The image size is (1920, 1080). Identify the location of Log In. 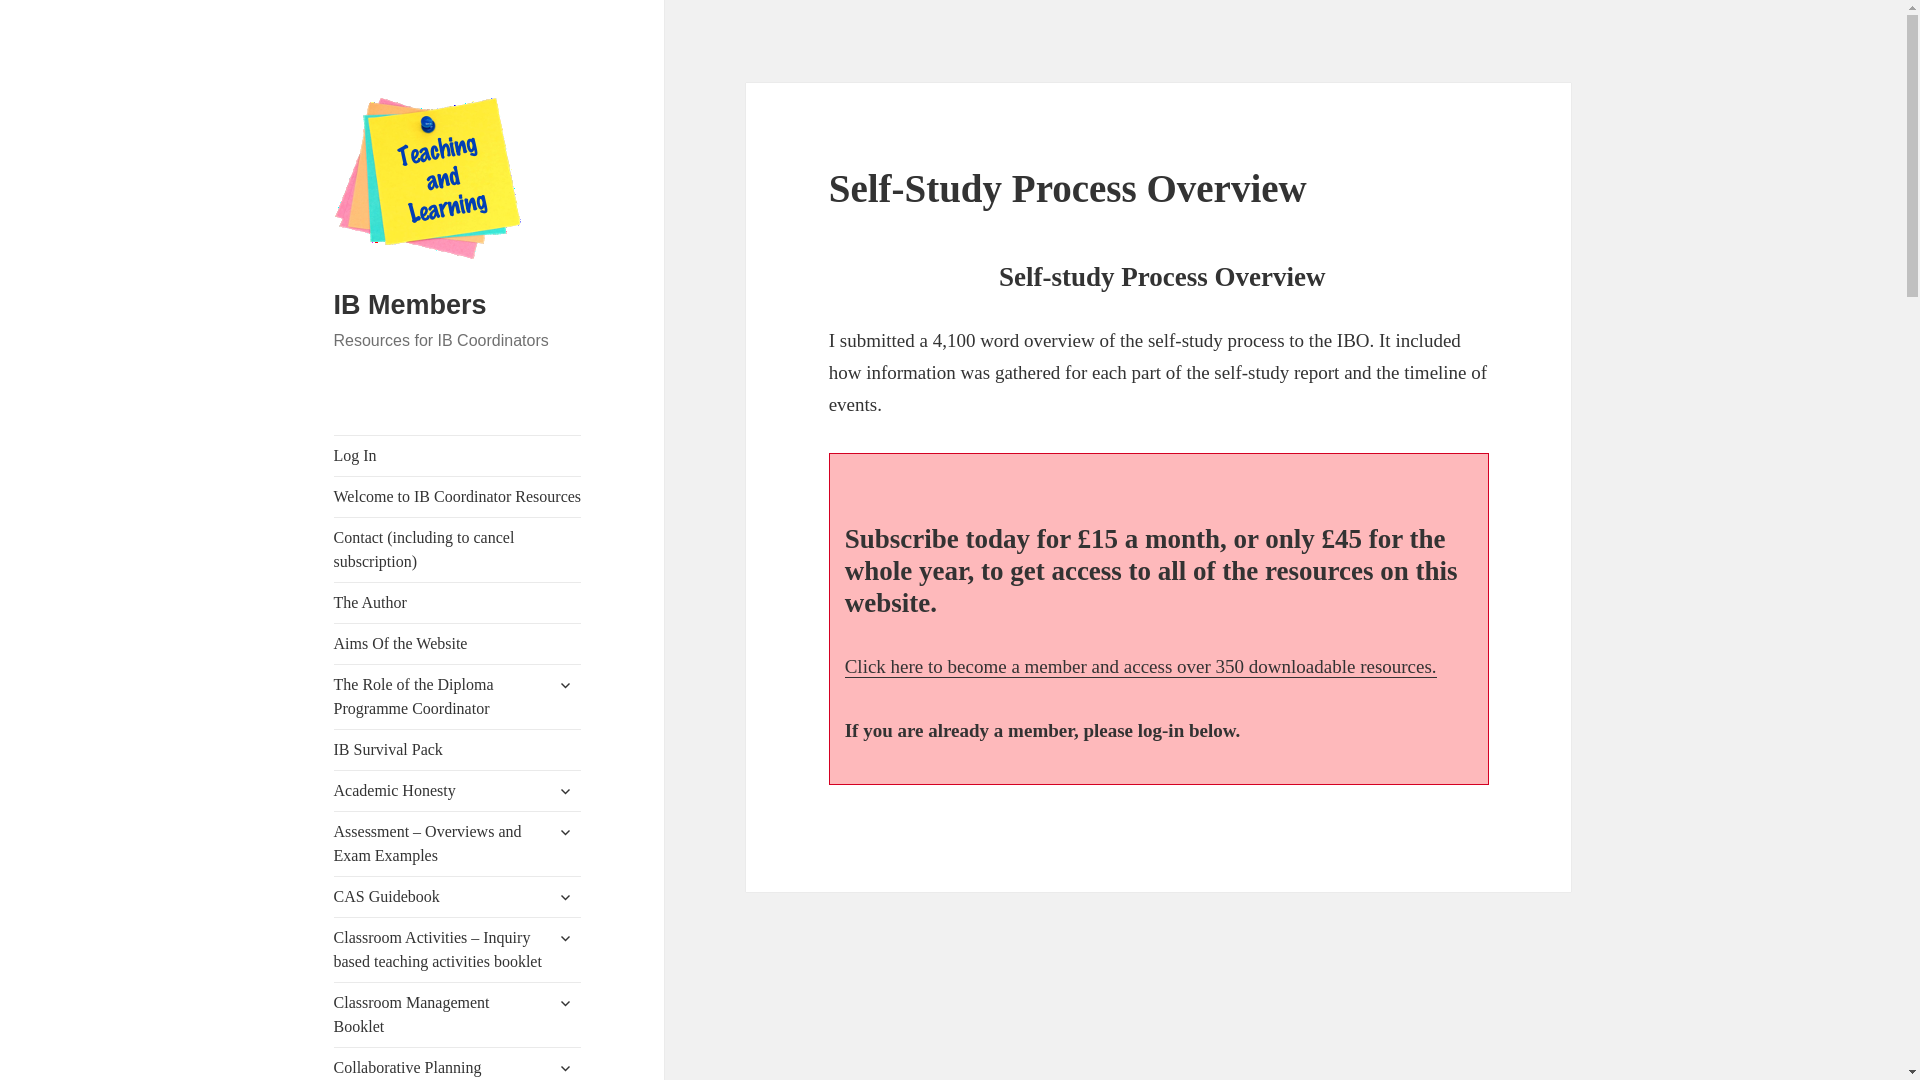
(458, 456).